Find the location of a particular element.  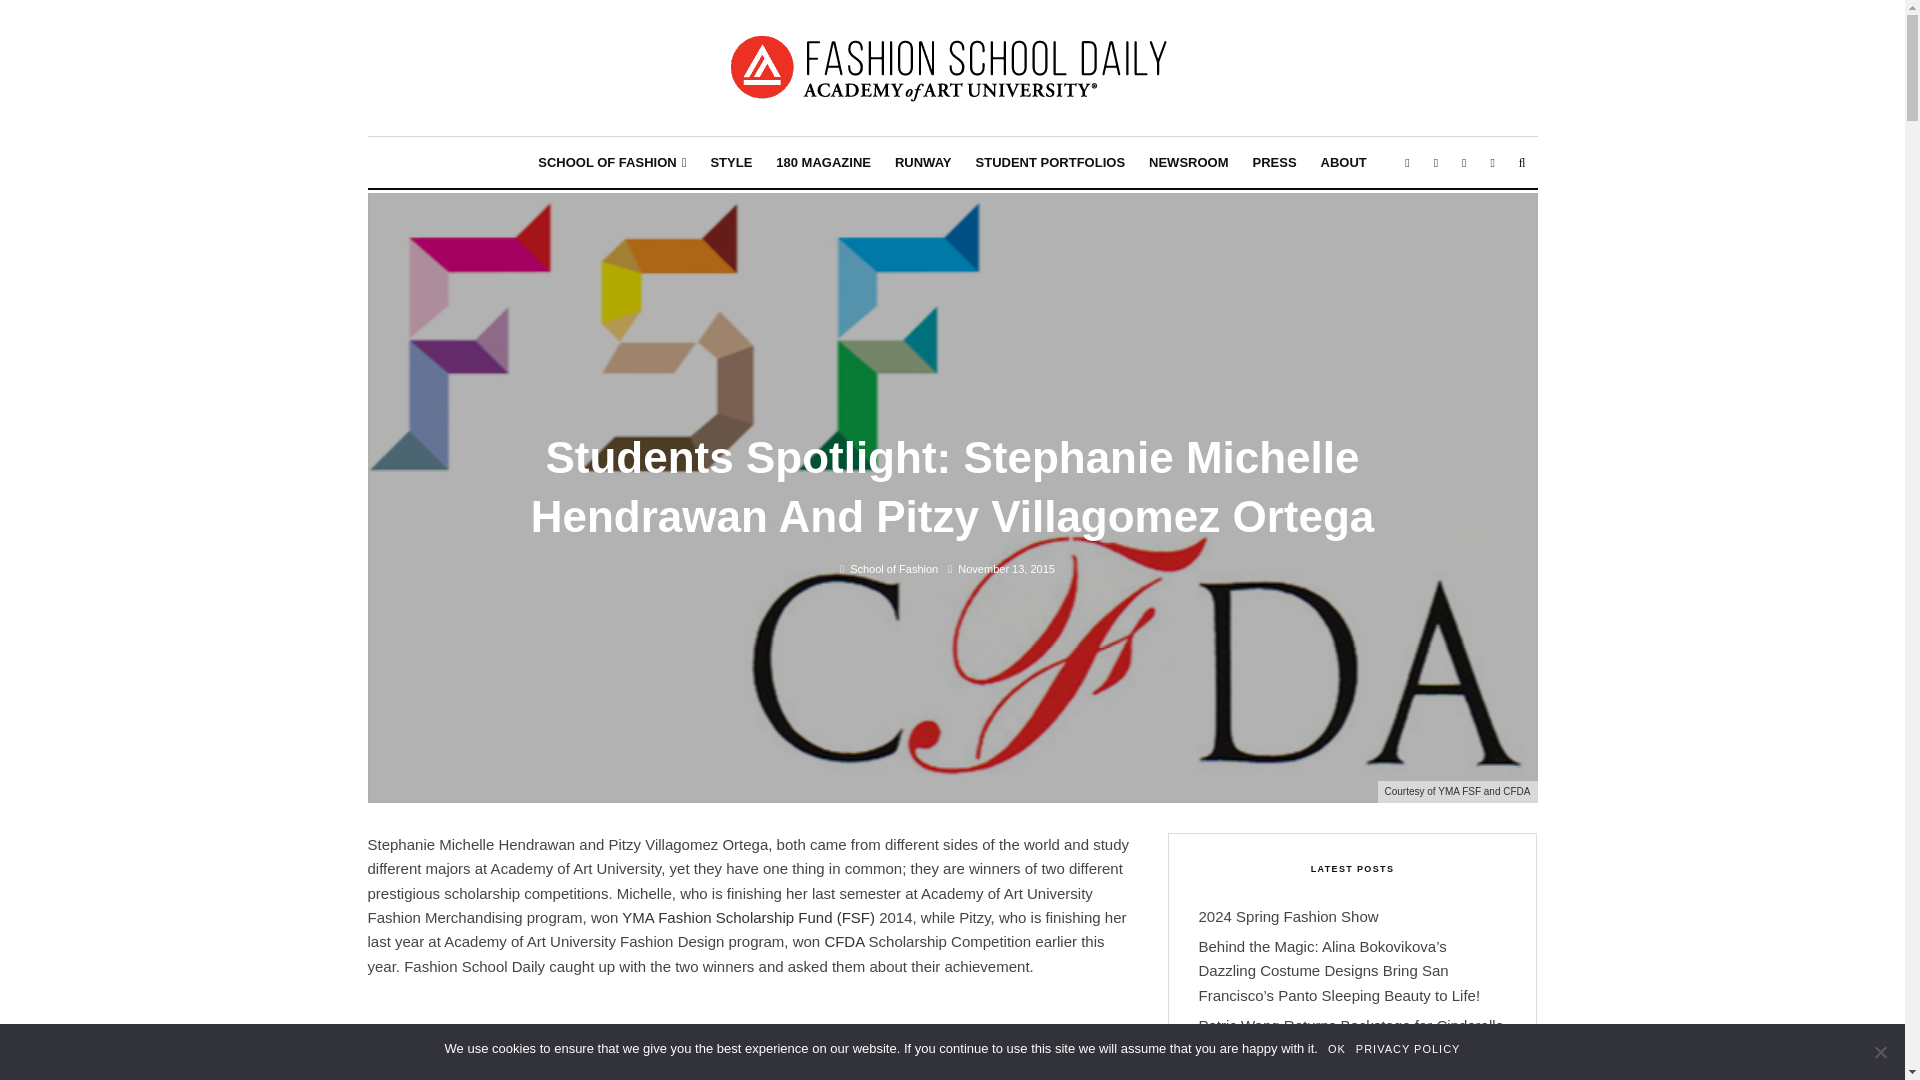

STUDENT PORTFOLIOS is located at coordinates (1050, 162).